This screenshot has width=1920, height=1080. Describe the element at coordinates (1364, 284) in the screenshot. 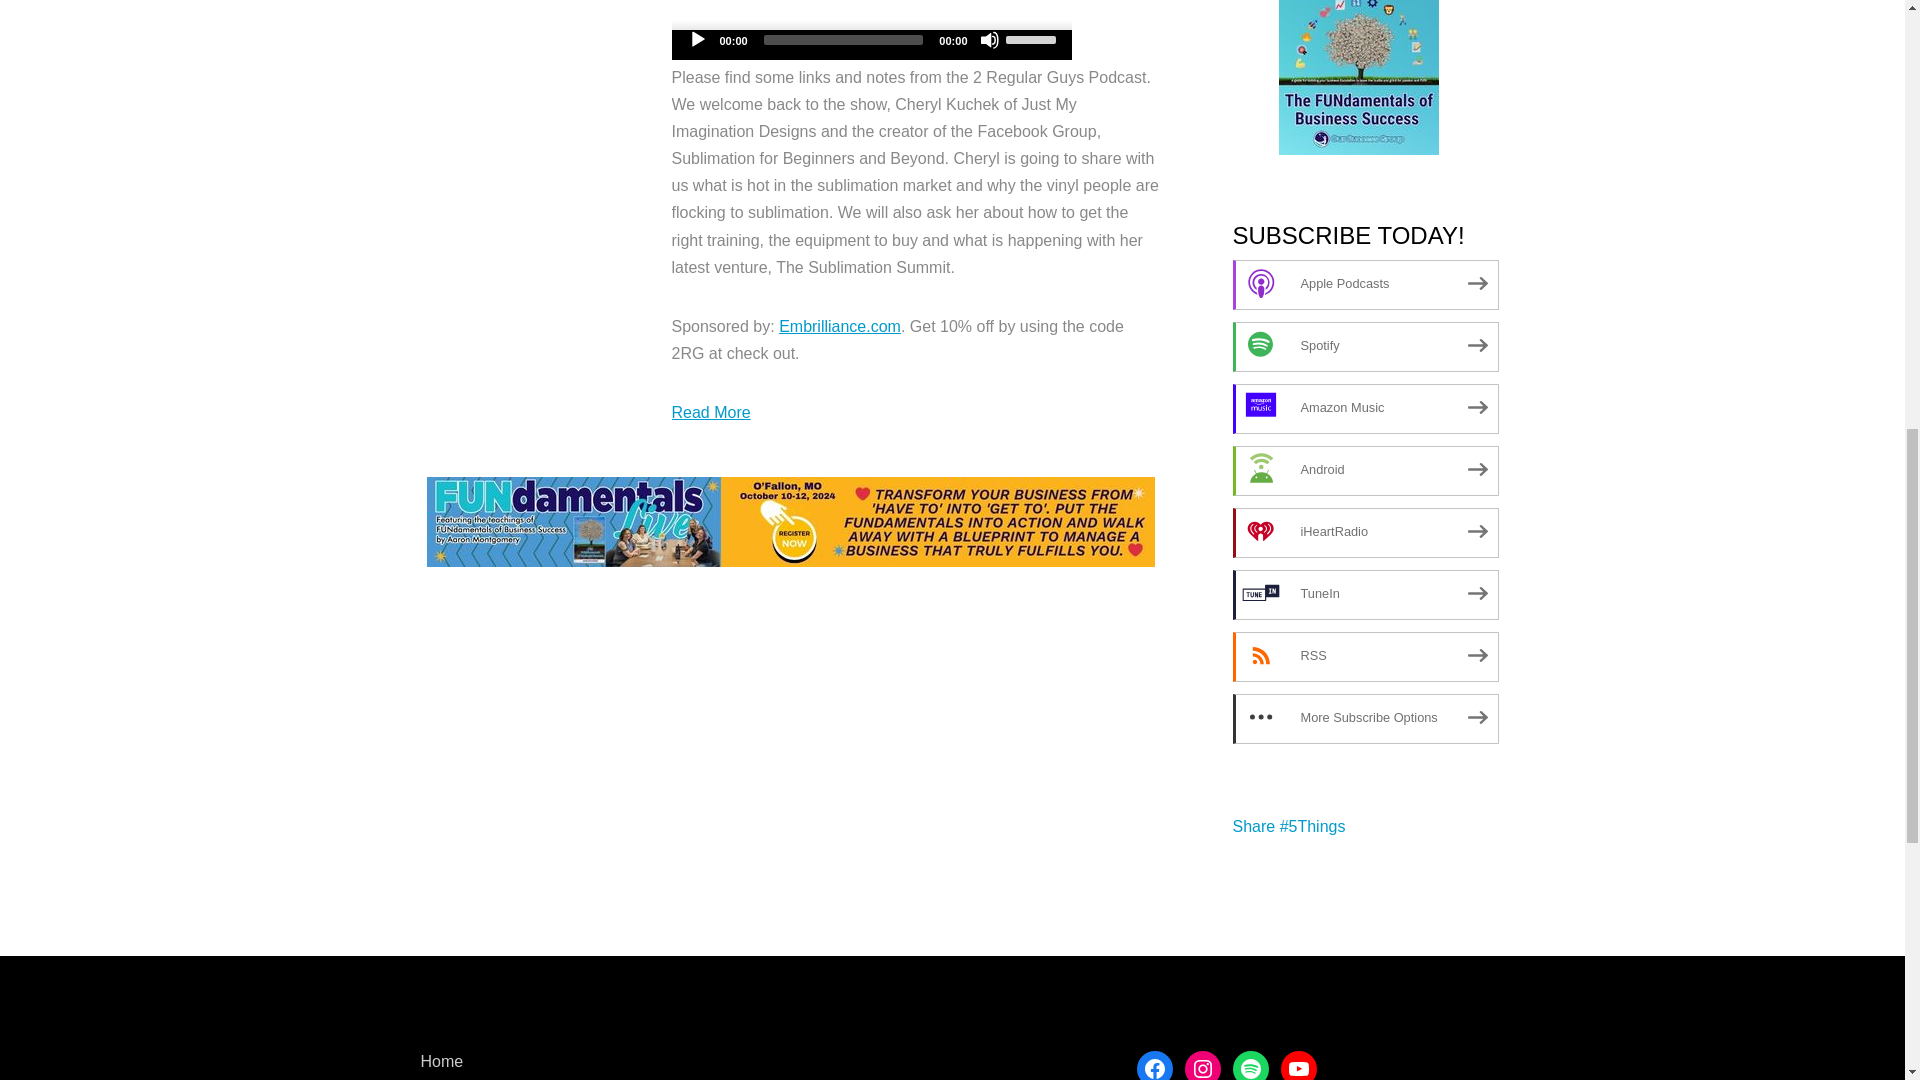

I see `Subscribe on Apple Podcasts` at that location.